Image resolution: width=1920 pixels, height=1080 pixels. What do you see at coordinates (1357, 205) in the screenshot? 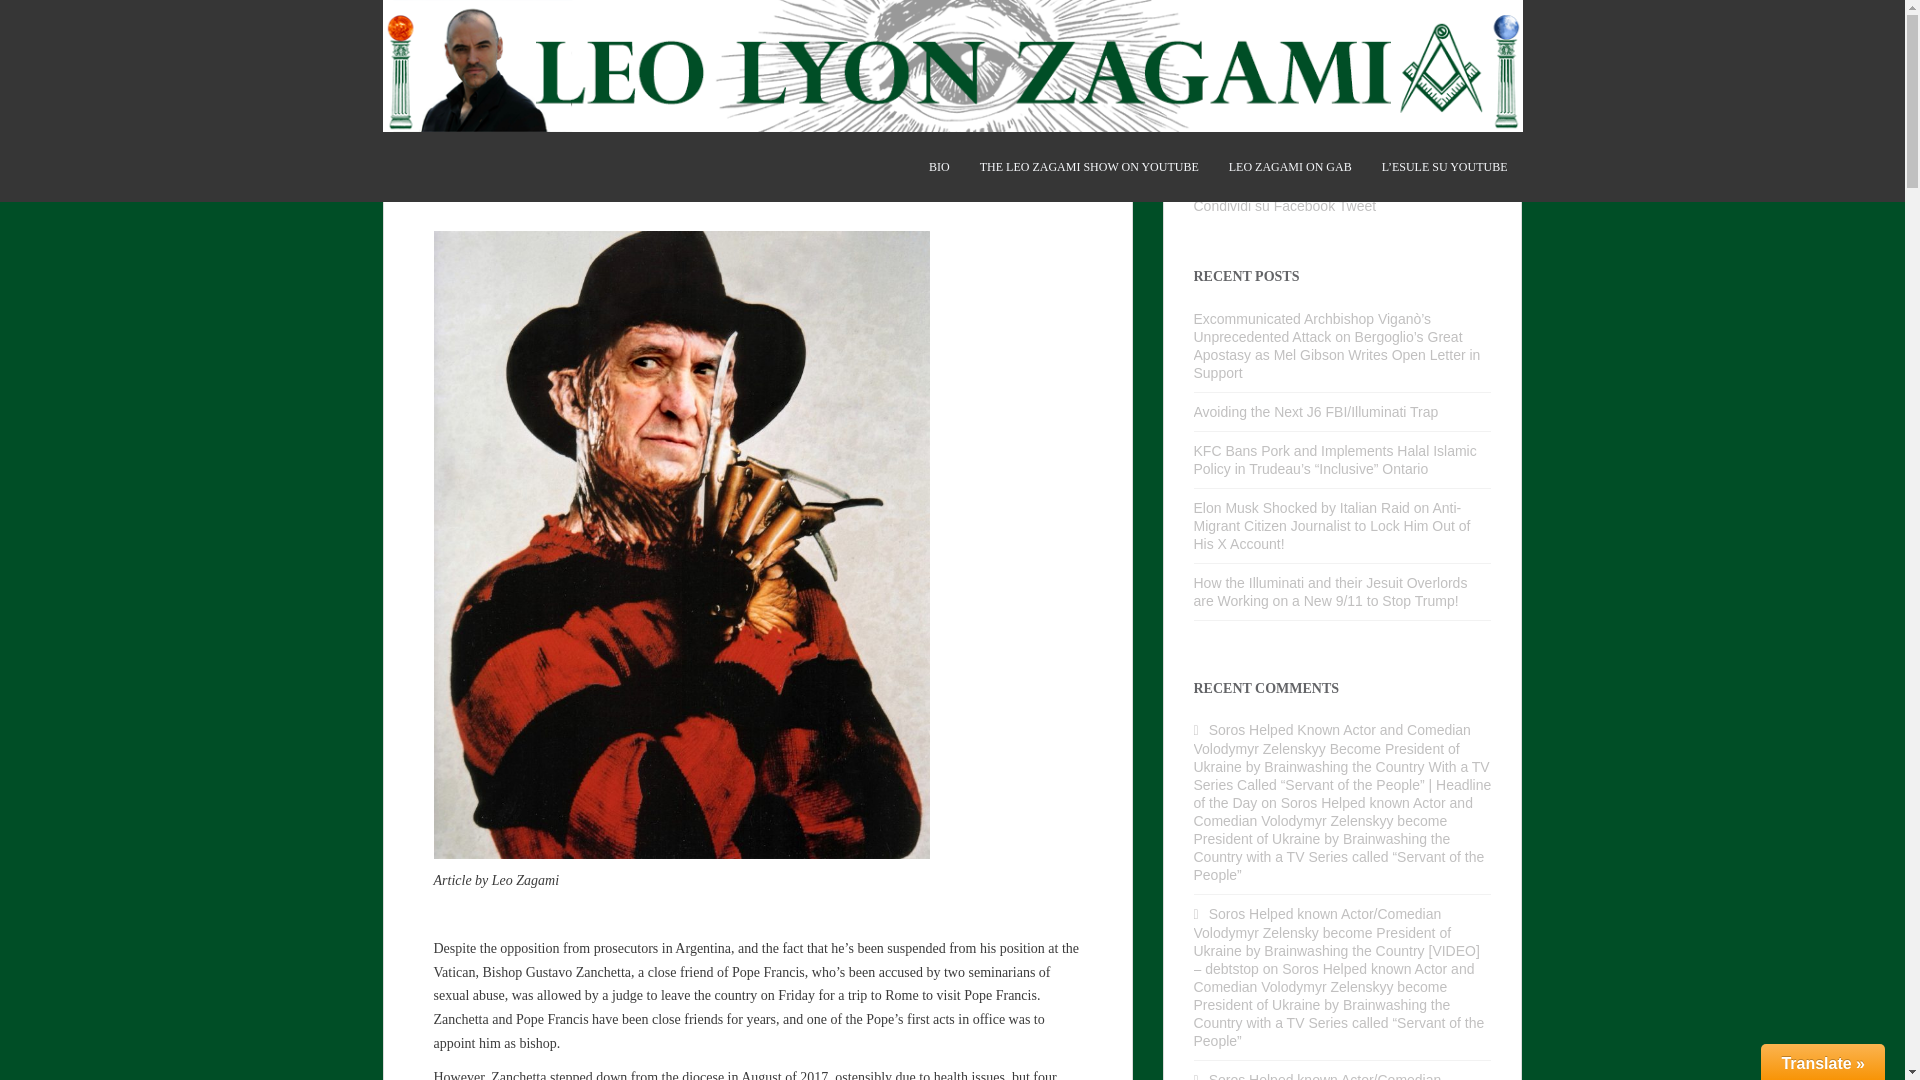
I see `Tweet` at bounding box center [1357, 205].